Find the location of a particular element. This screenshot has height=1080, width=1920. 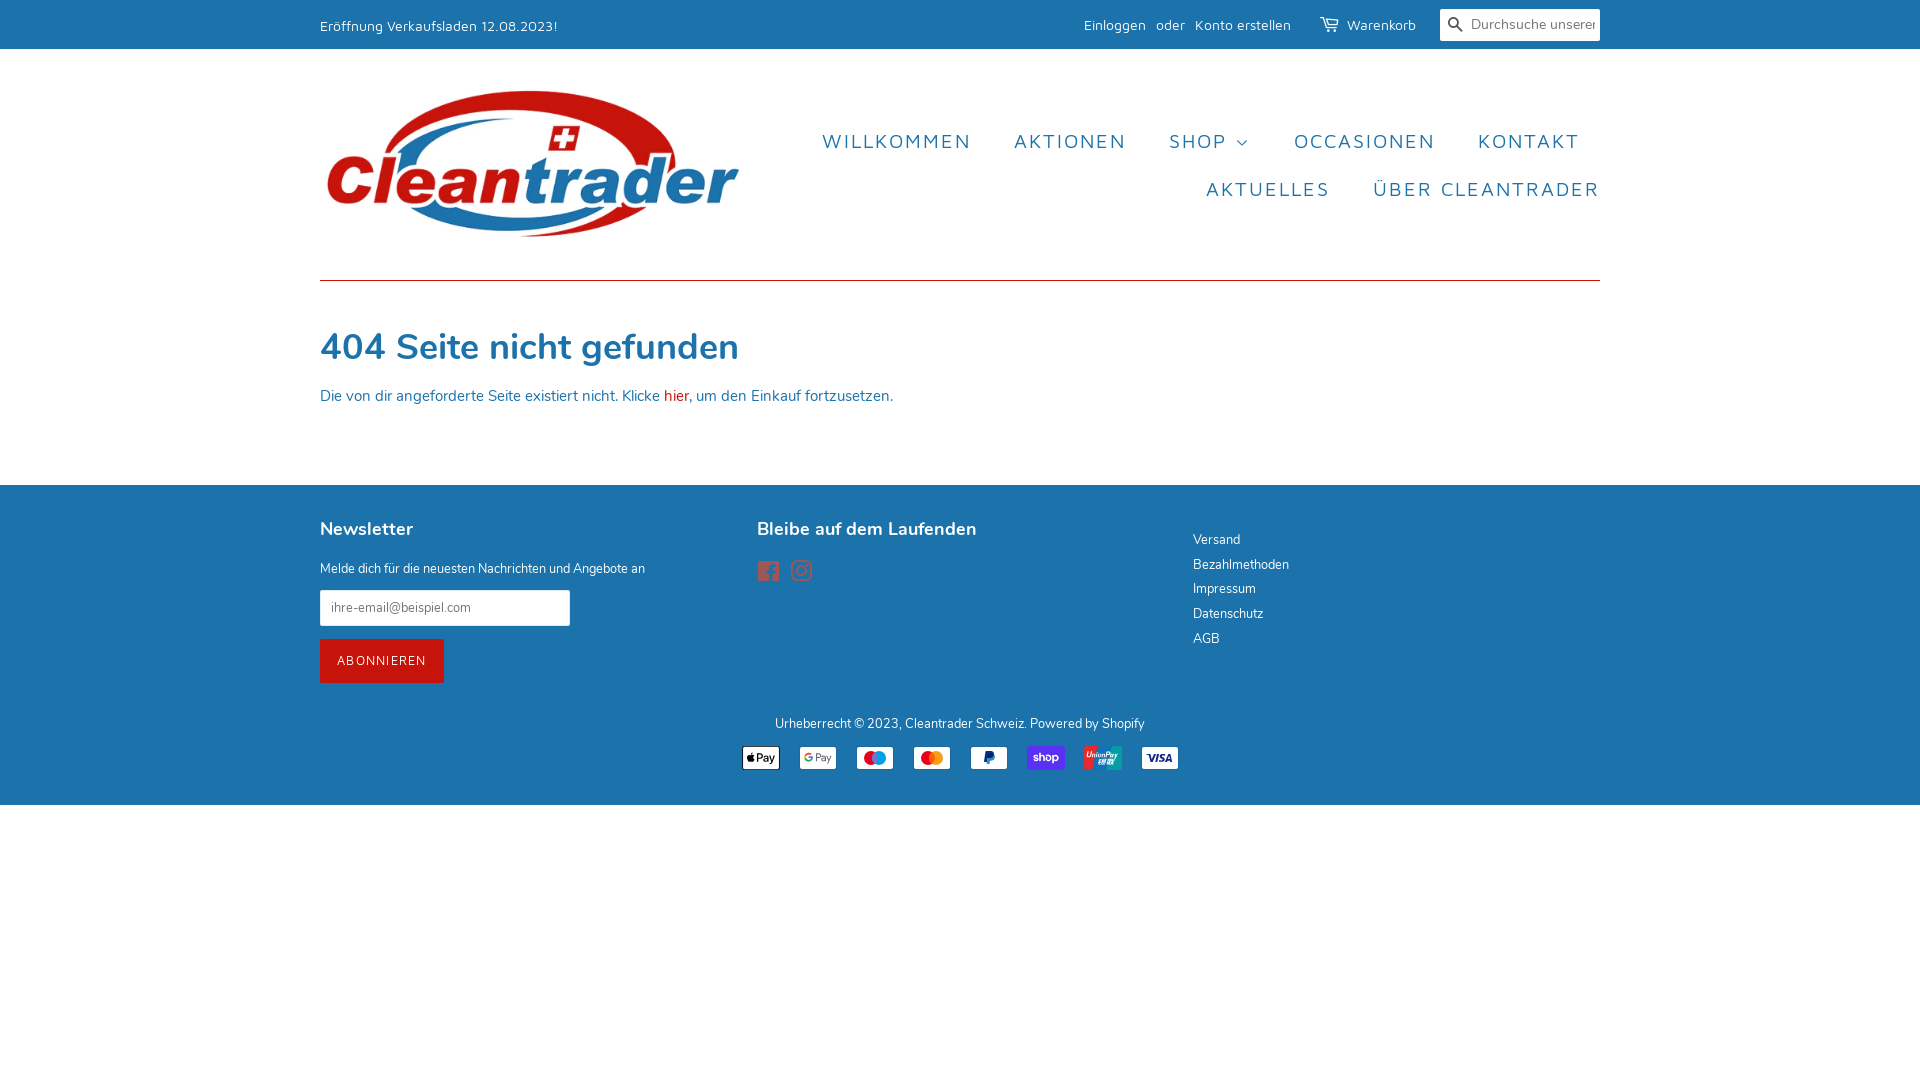

Datenschutz is located at coordinates (1228, 614).